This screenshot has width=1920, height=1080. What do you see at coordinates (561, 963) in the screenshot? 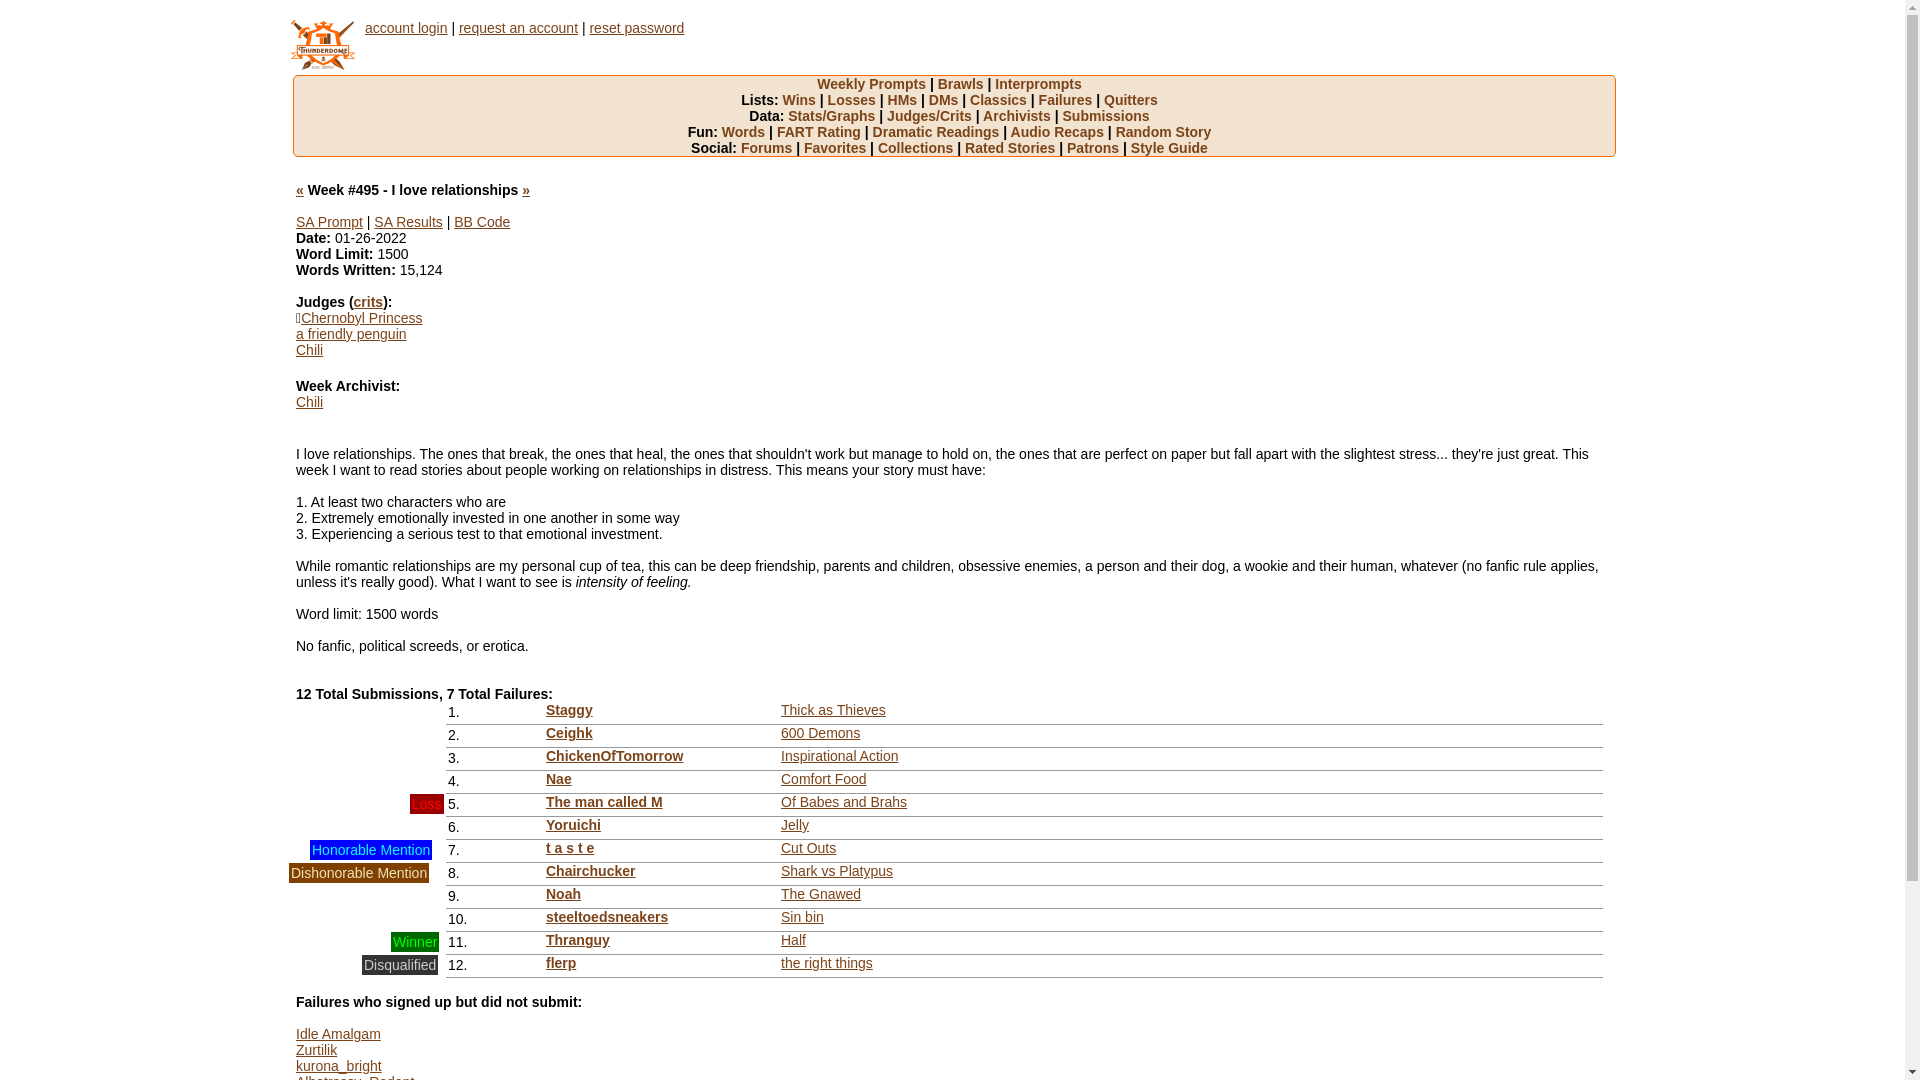
I see `flerp` at bounding box center [561, 963].